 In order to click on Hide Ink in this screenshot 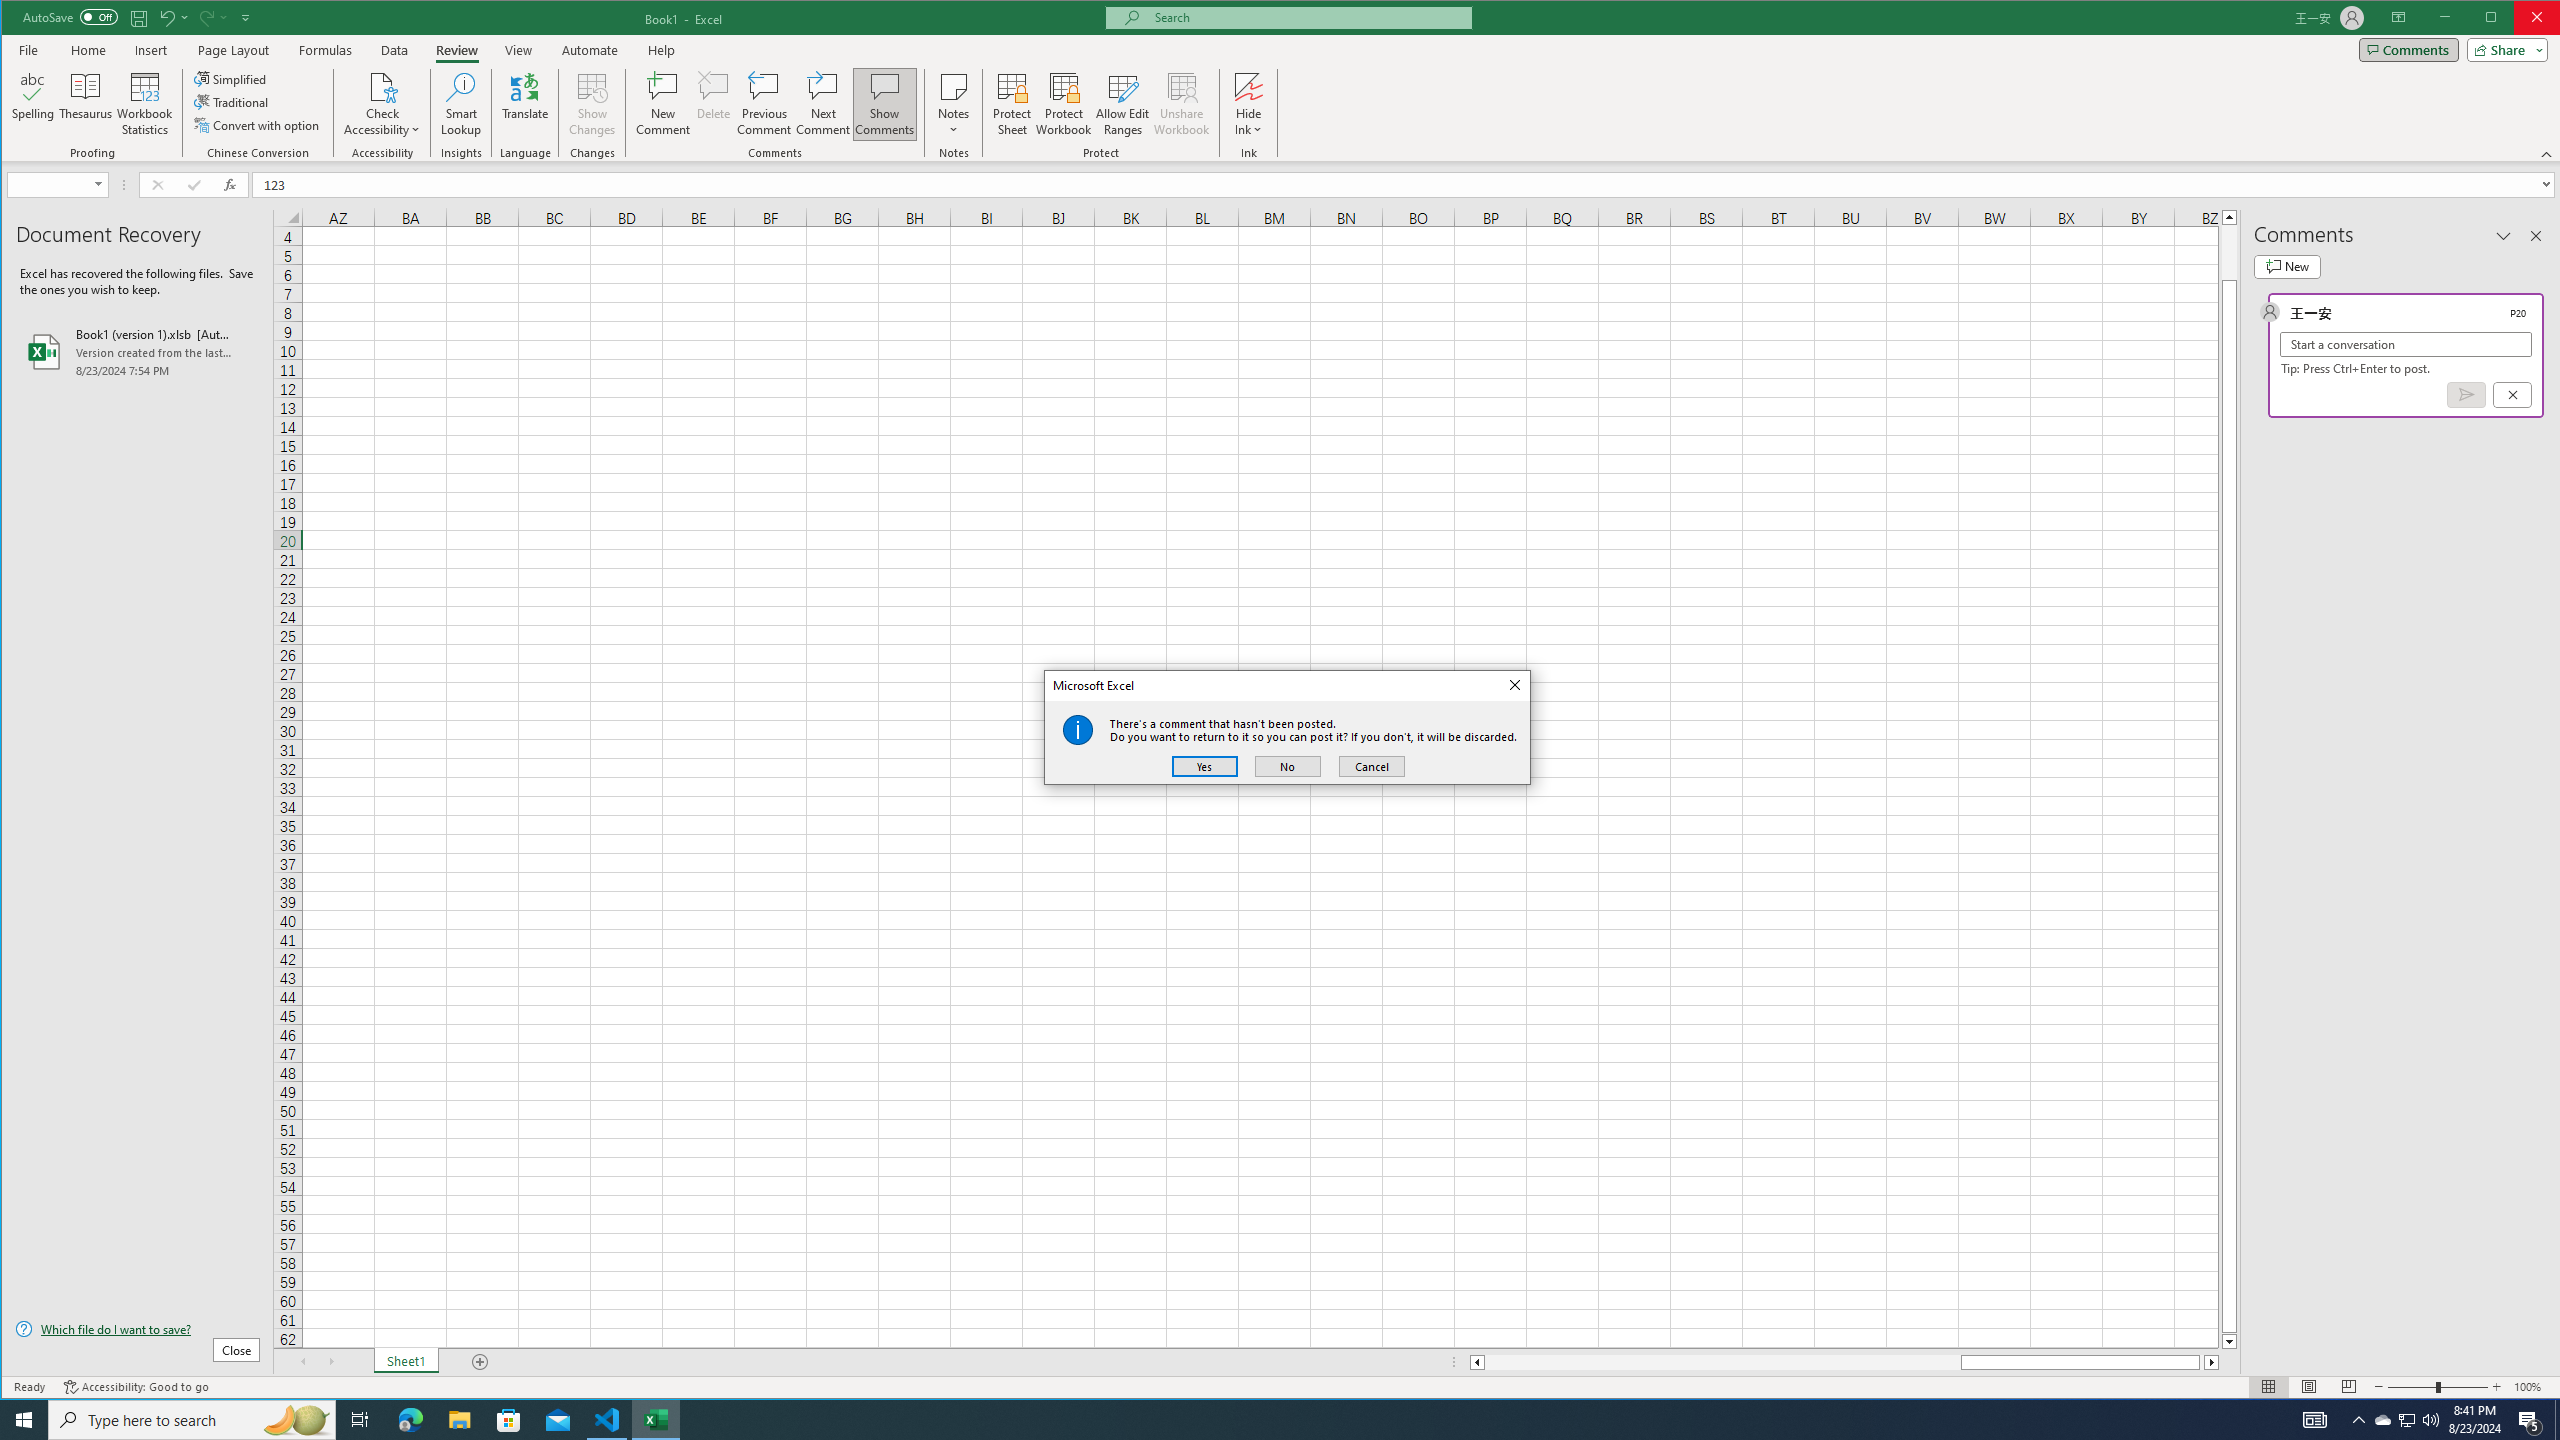, I will do `click(1248, 86)`.